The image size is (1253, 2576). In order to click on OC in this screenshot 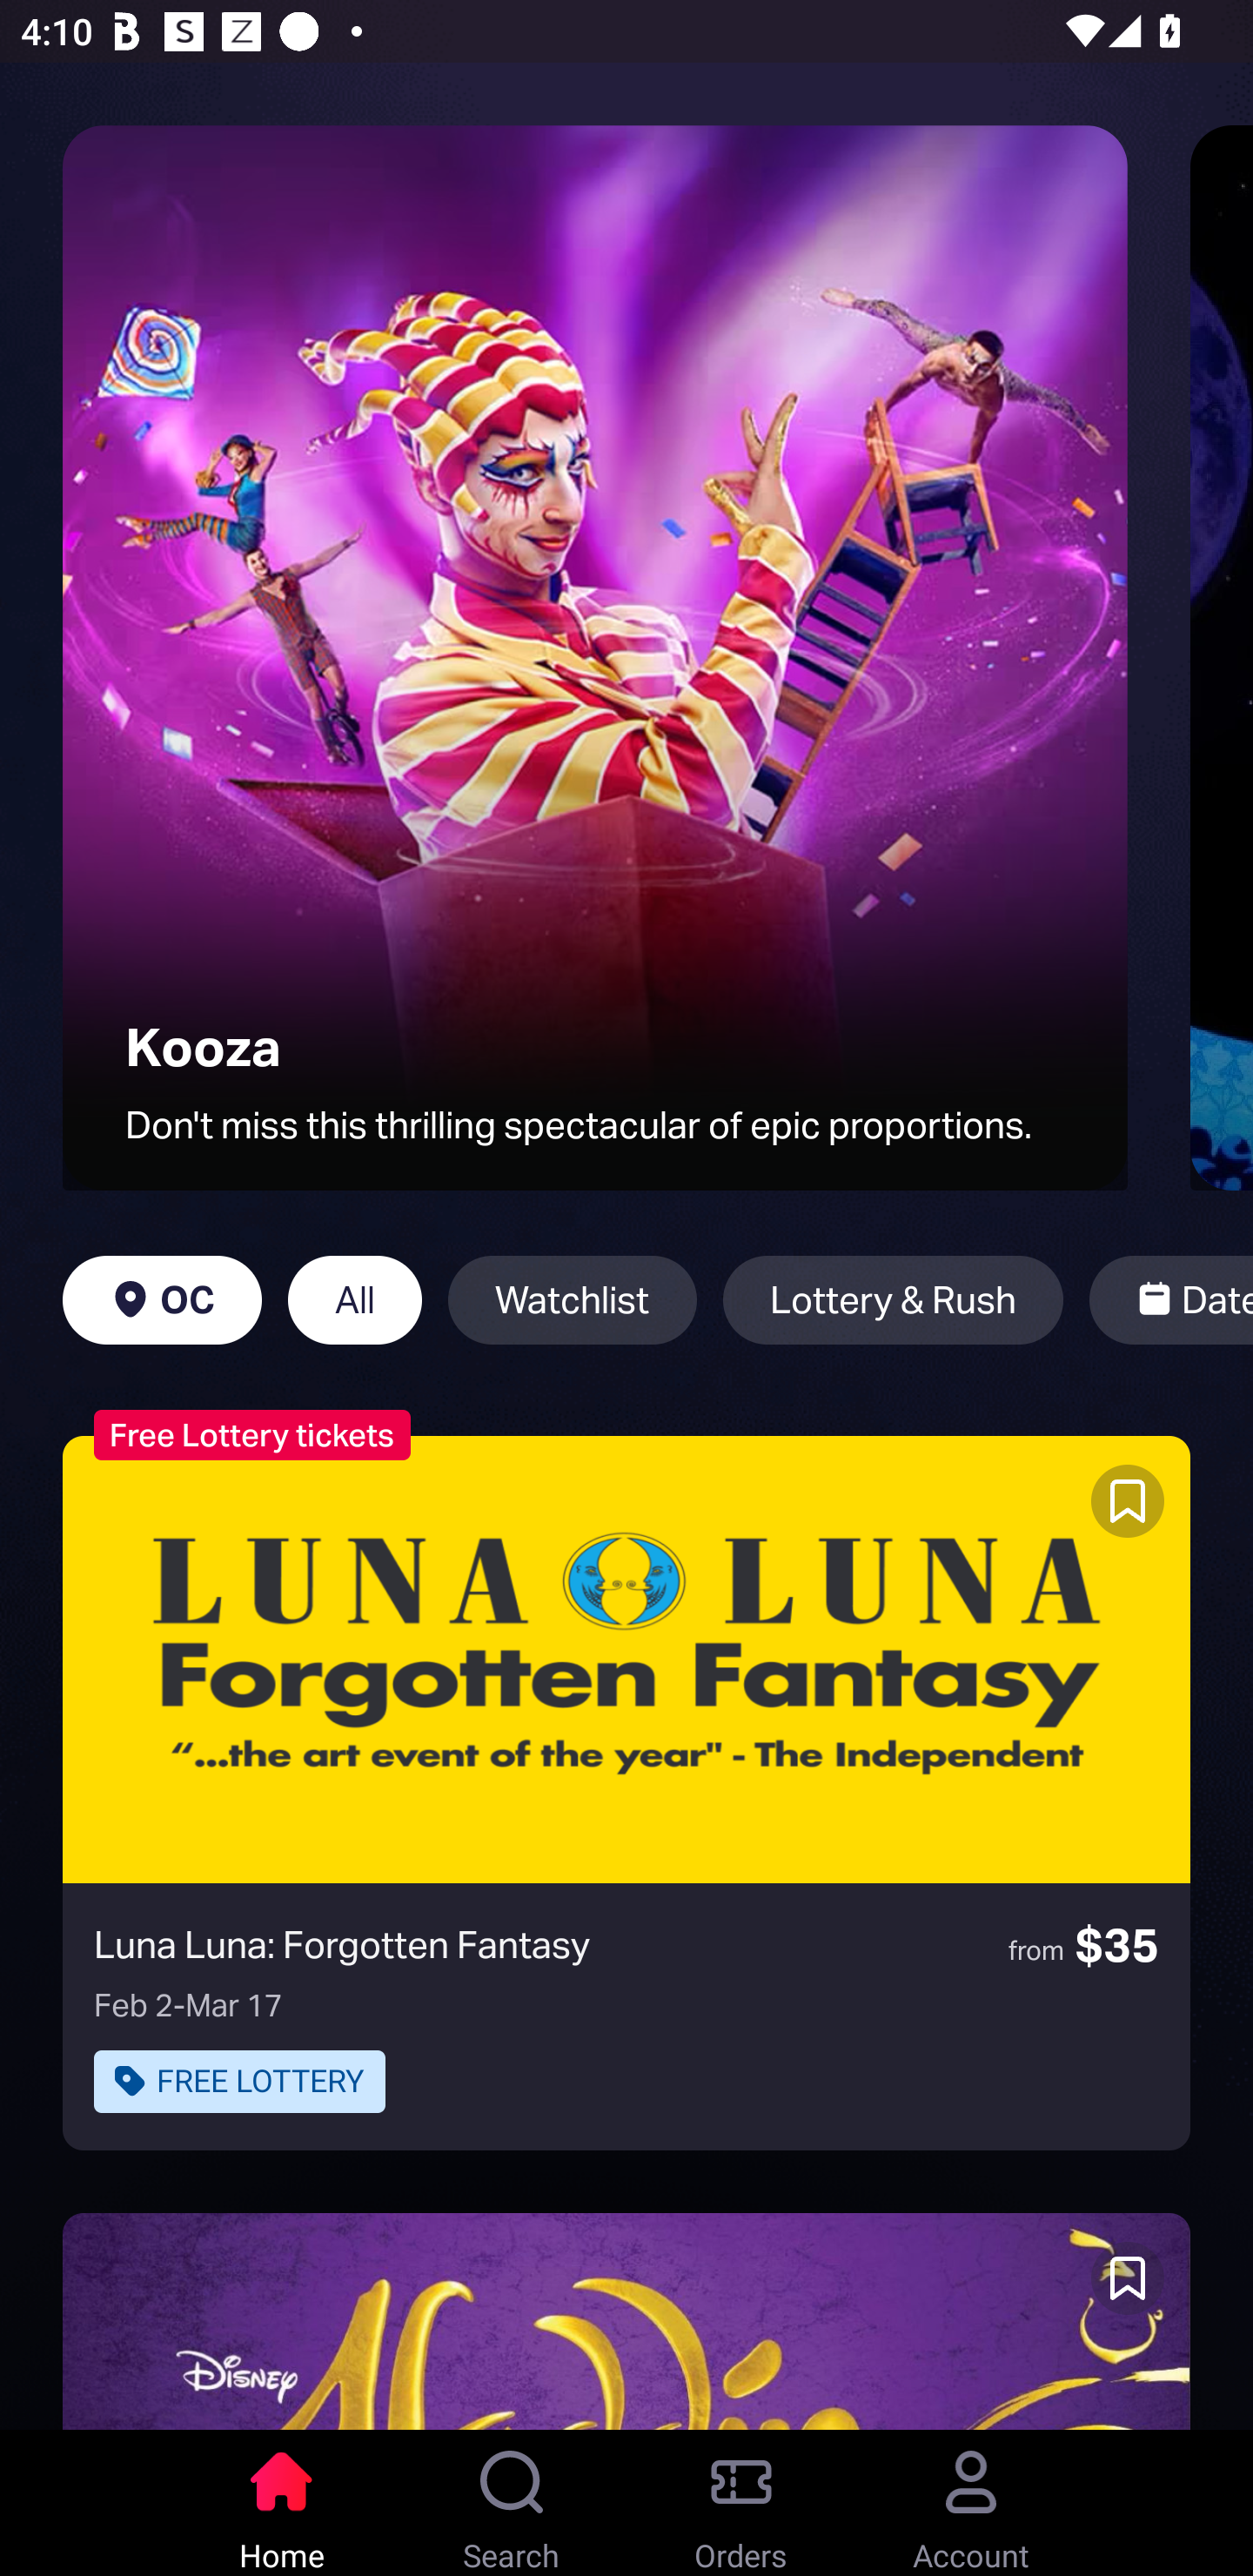, I will do `click(162, 1300)`.